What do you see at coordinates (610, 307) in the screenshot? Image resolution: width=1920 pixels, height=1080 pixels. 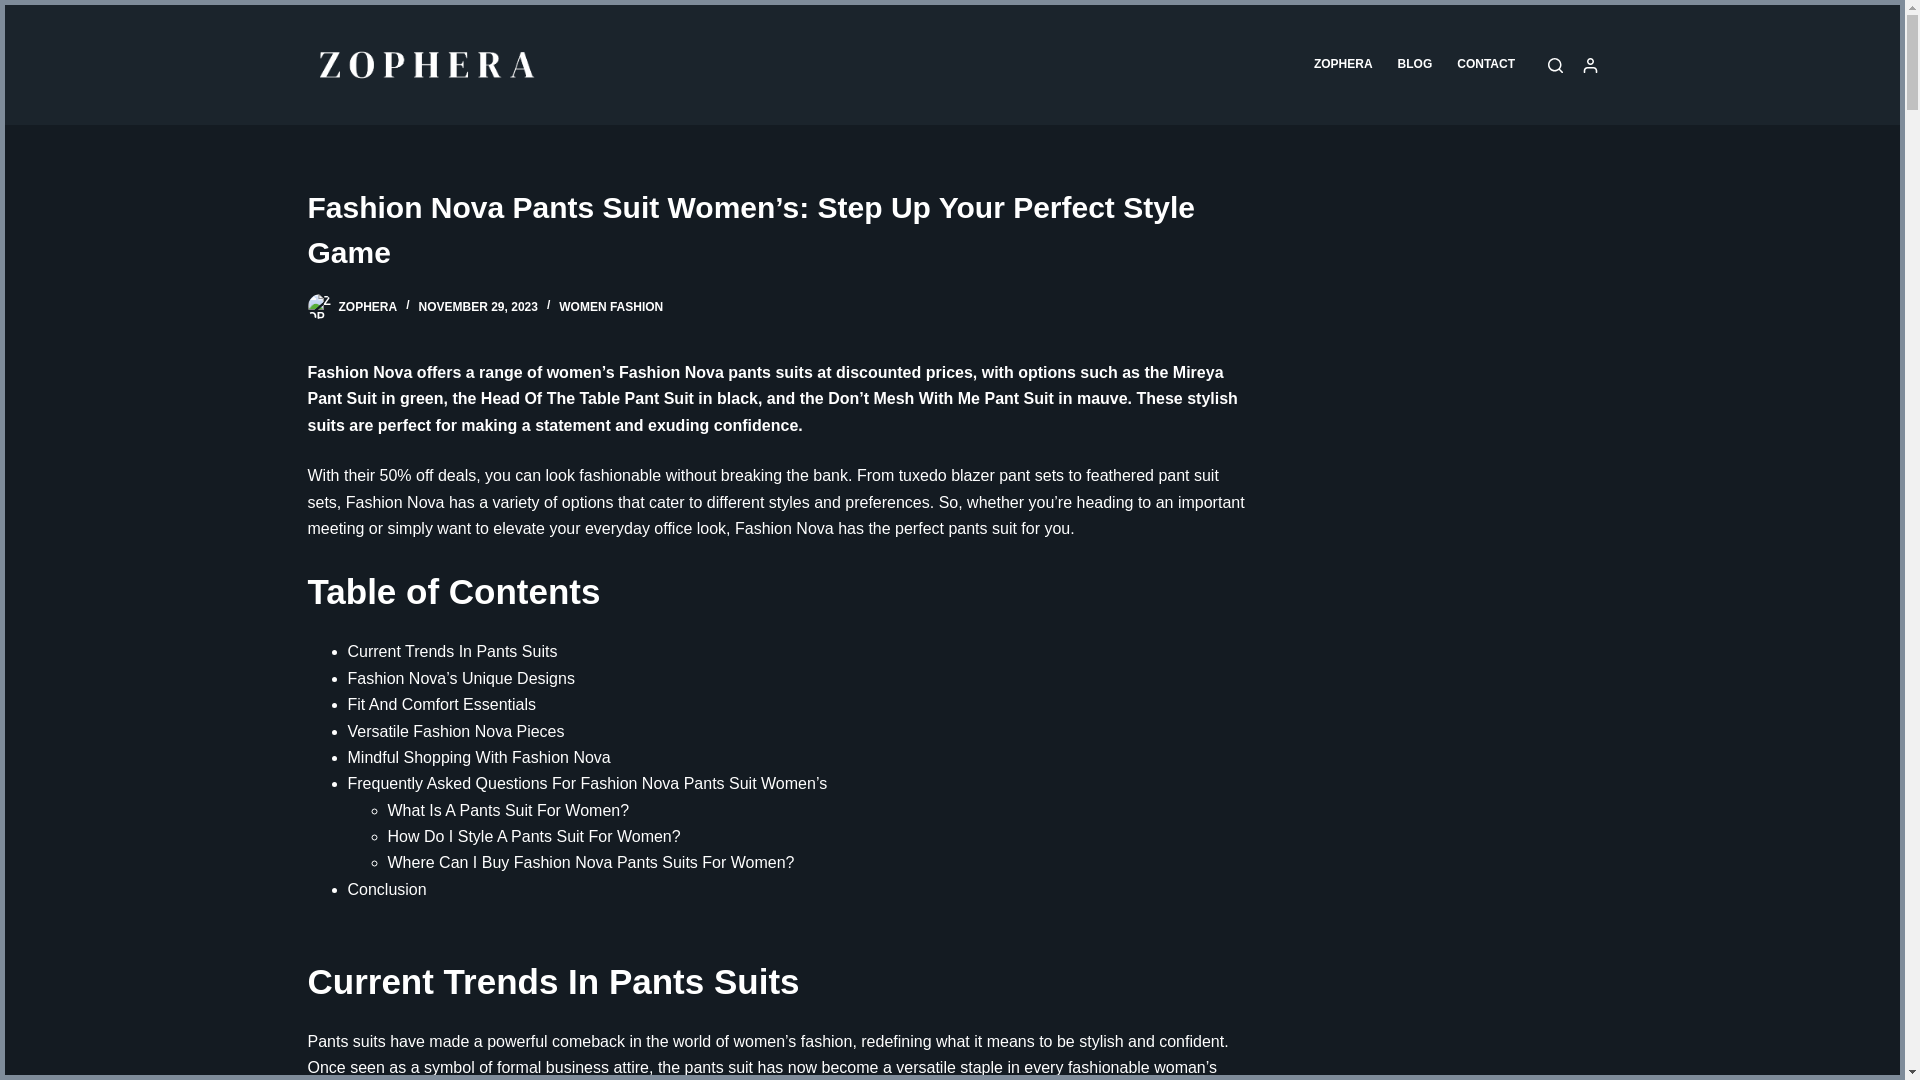 I see `WOMEN FASHION` at bounding box center [610, 307].